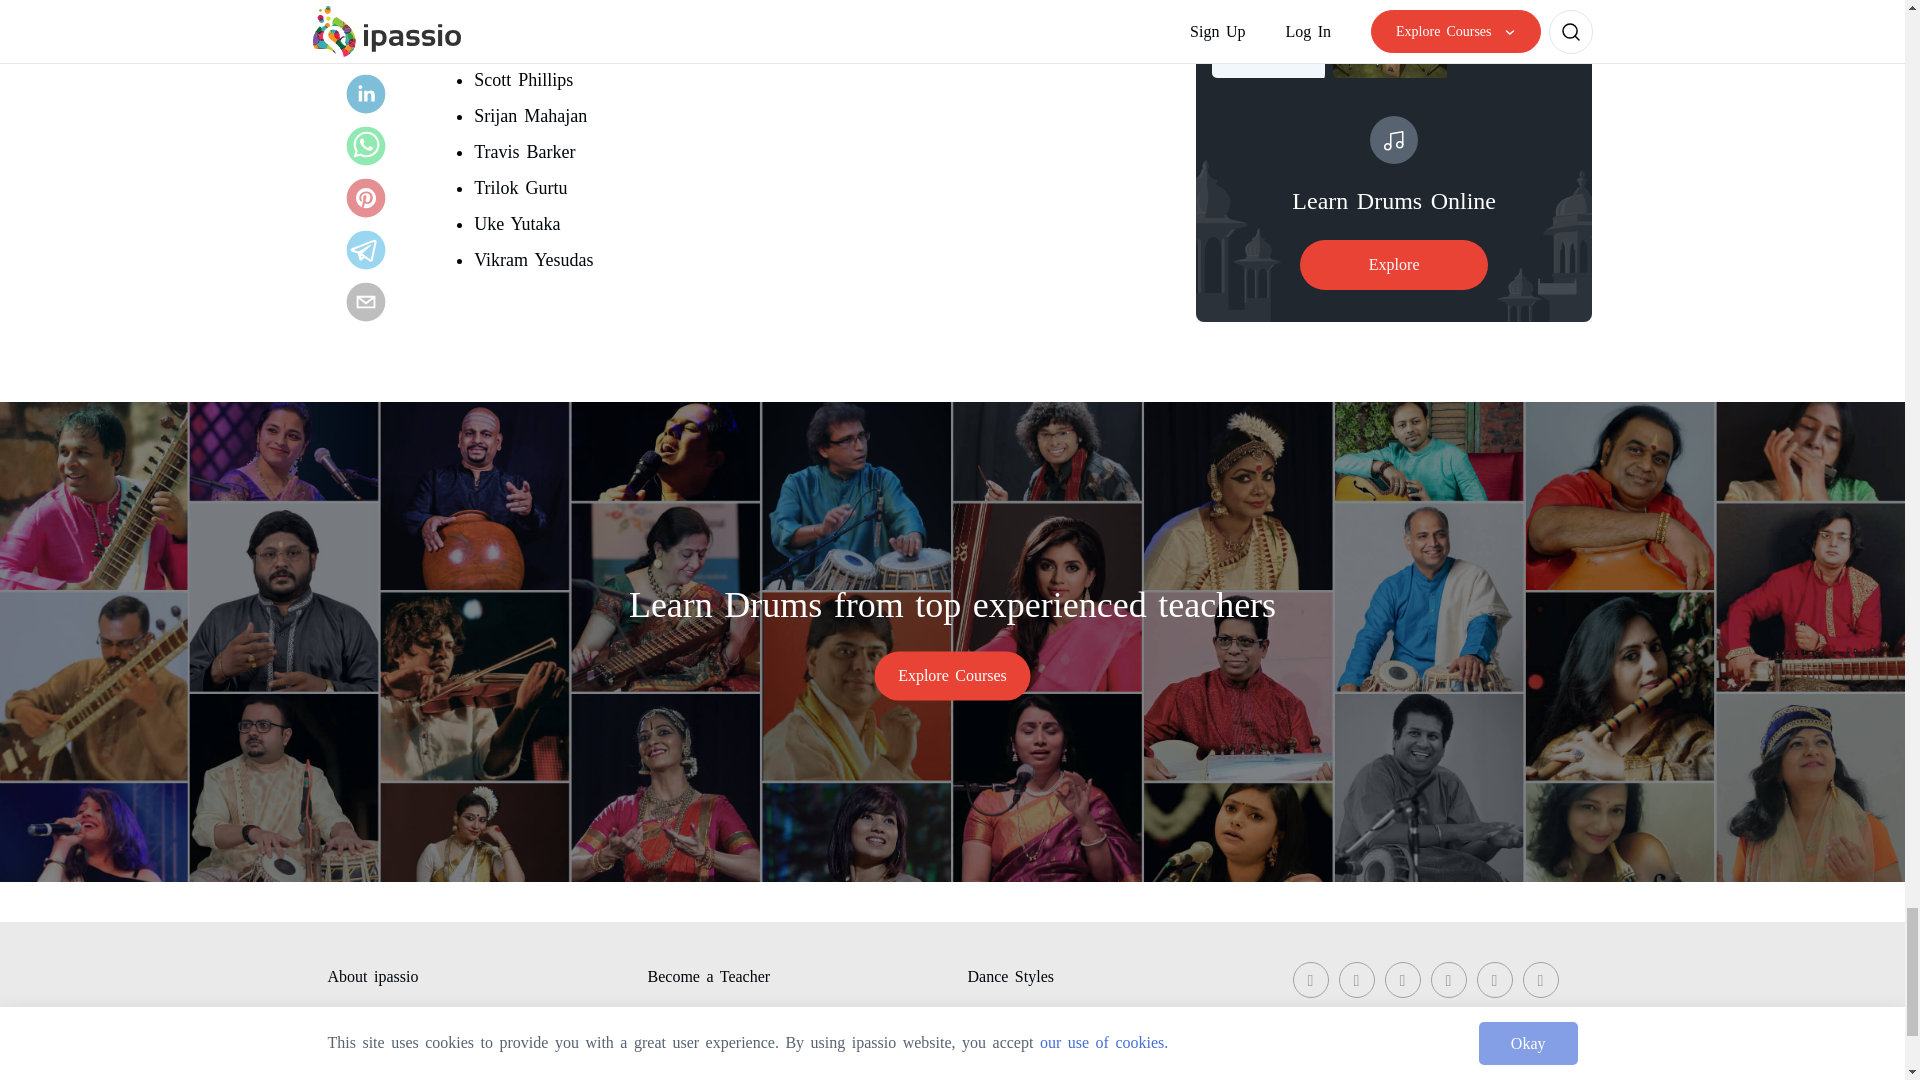 The image size is (1920, 1080). Describe the element at coordinates (690, 44) in the screenshot. I see `View his course` at that location.